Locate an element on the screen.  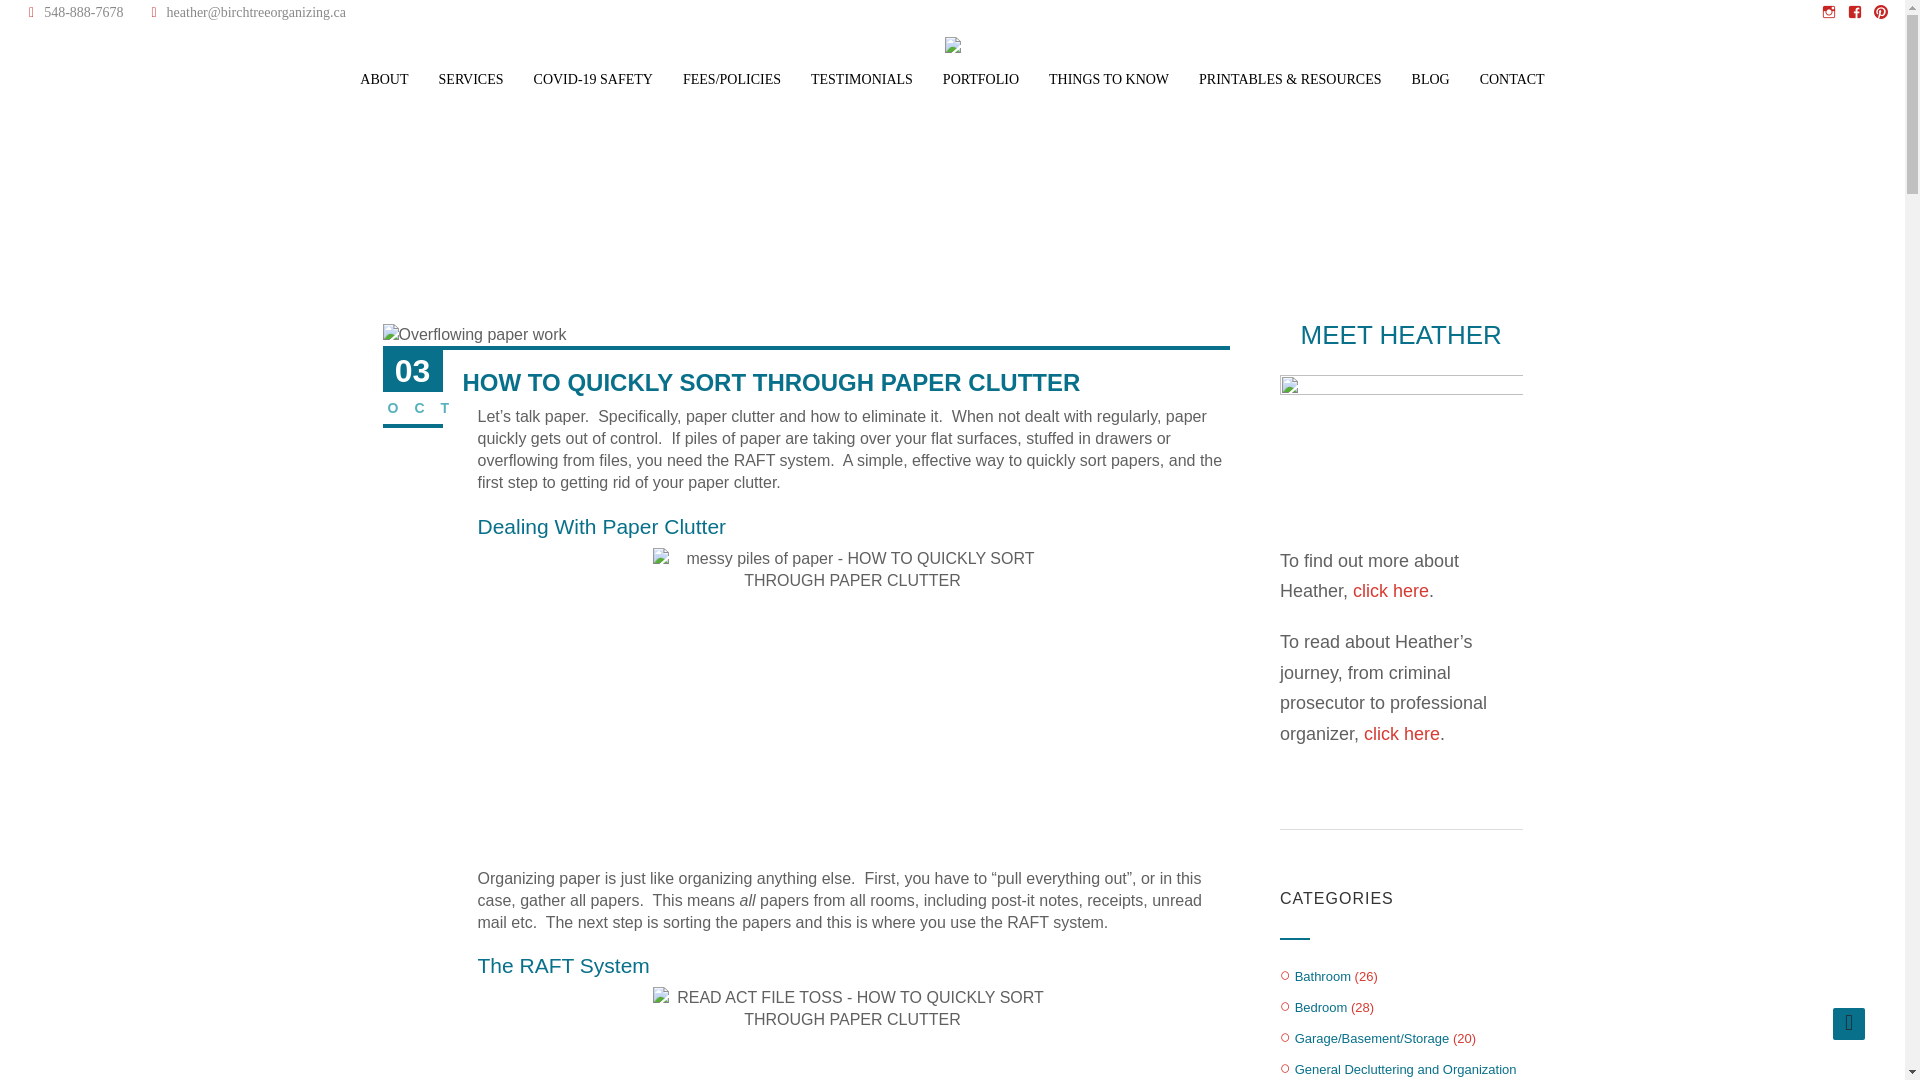
SERVICES is located at coordinates (472, 80).